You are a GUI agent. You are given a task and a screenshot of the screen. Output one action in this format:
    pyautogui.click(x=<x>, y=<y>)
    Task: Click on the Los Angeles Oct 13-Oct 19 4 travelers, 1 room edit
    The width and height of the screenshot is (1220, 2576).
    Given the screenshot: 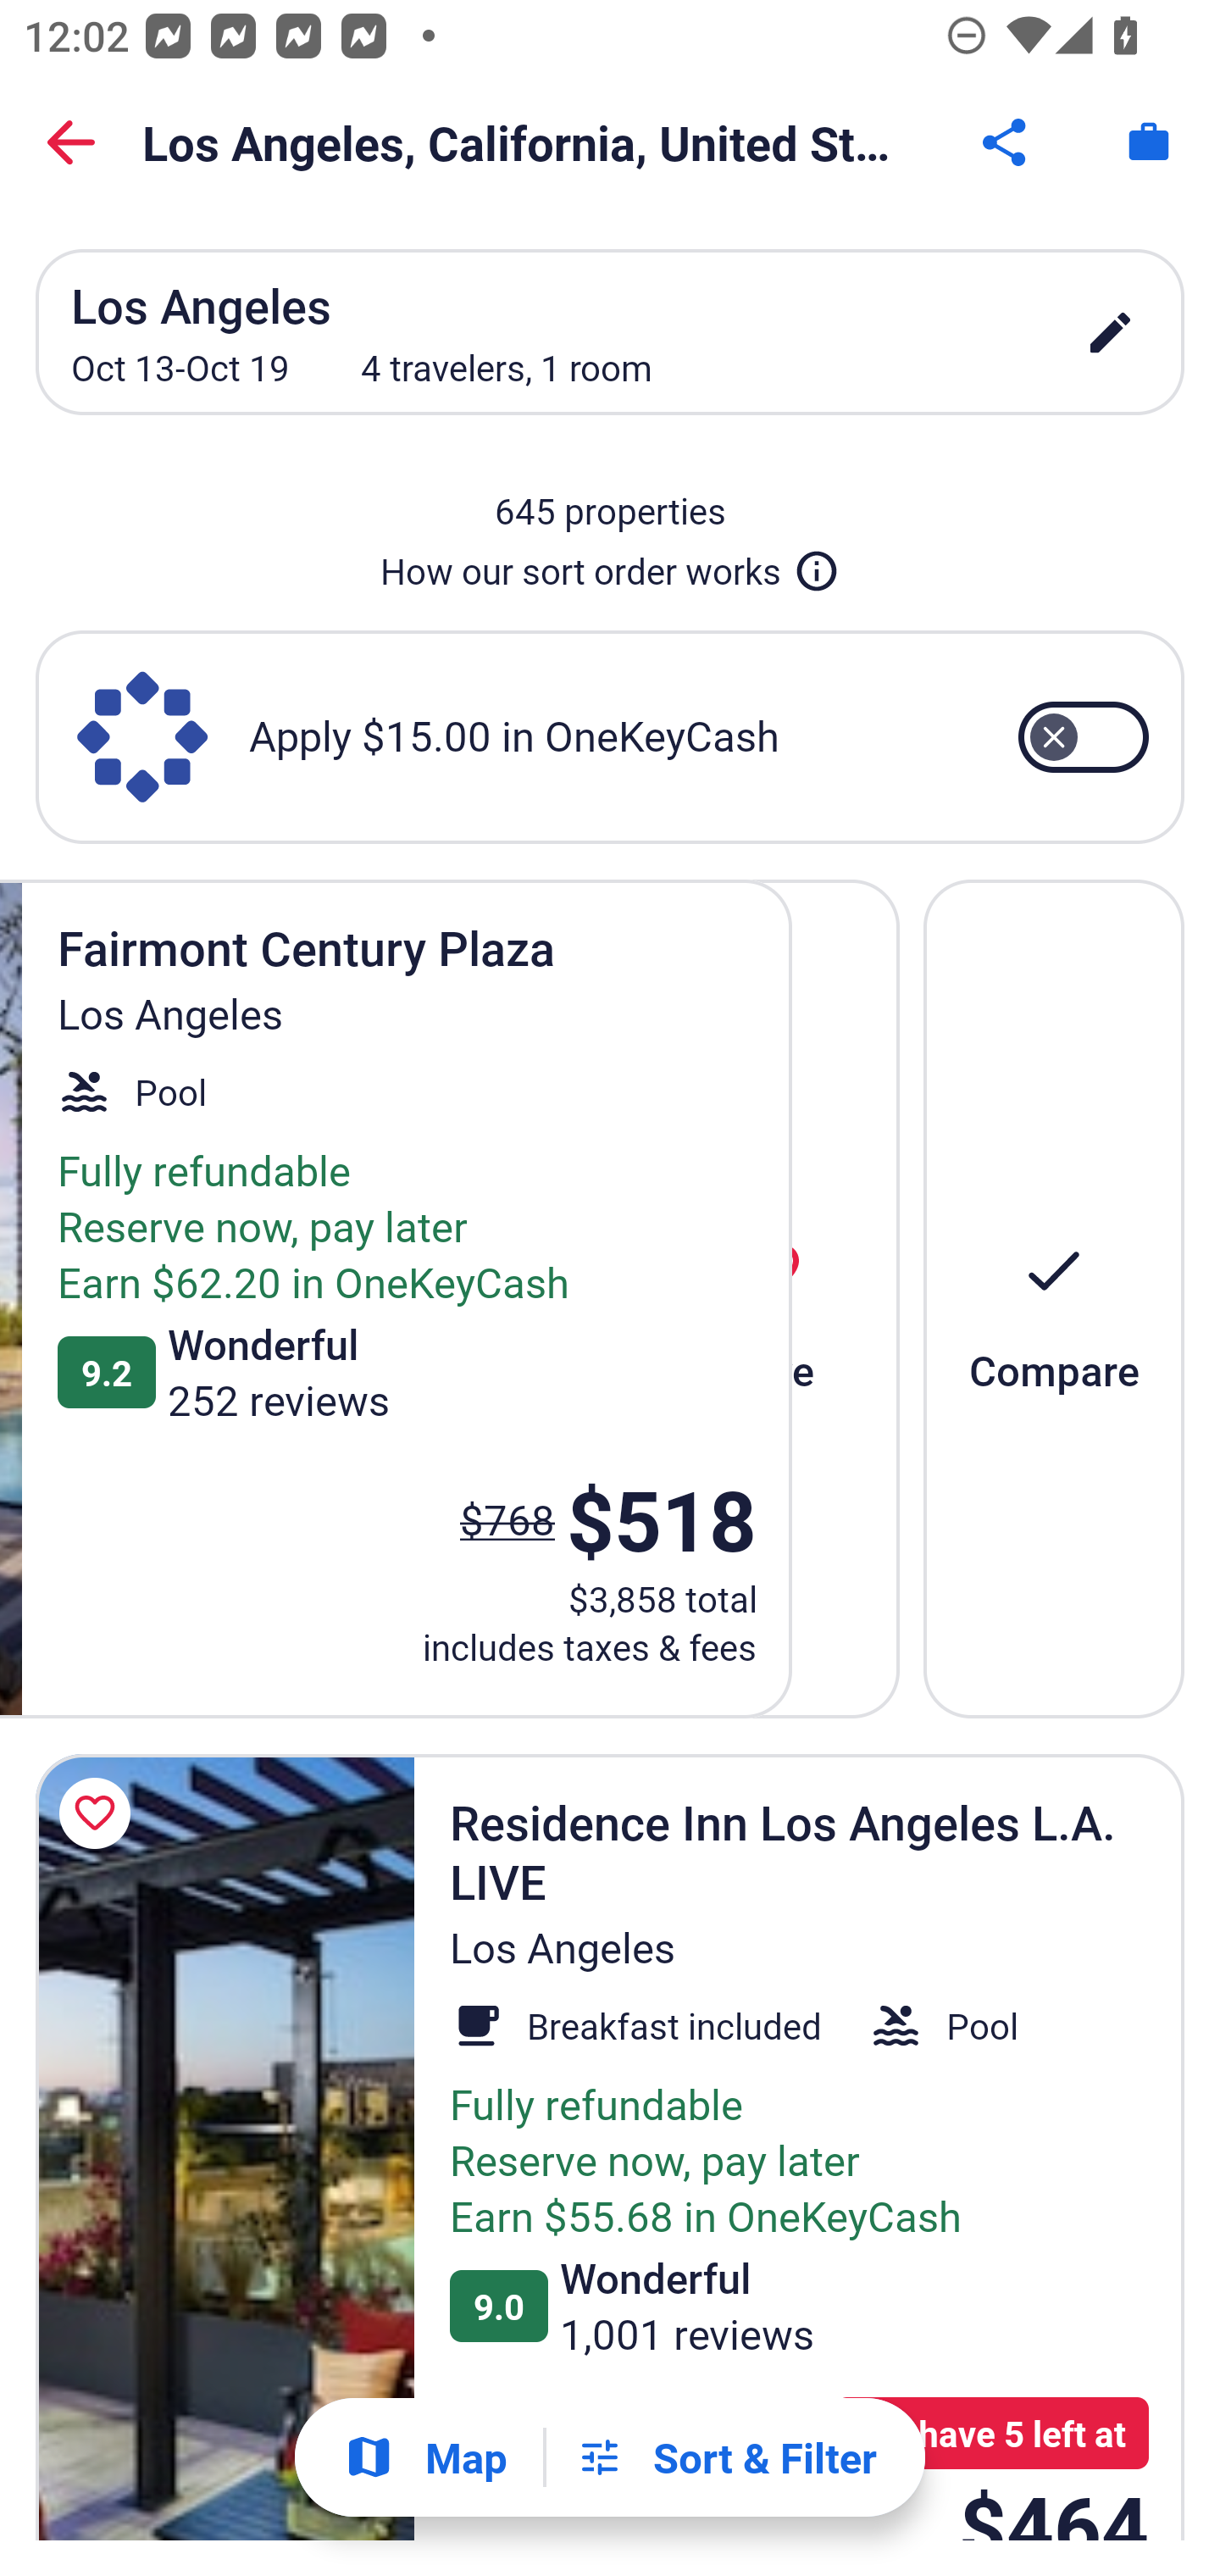 What is the action you would take?
    pyautogui.click(x=610, y=332)
    